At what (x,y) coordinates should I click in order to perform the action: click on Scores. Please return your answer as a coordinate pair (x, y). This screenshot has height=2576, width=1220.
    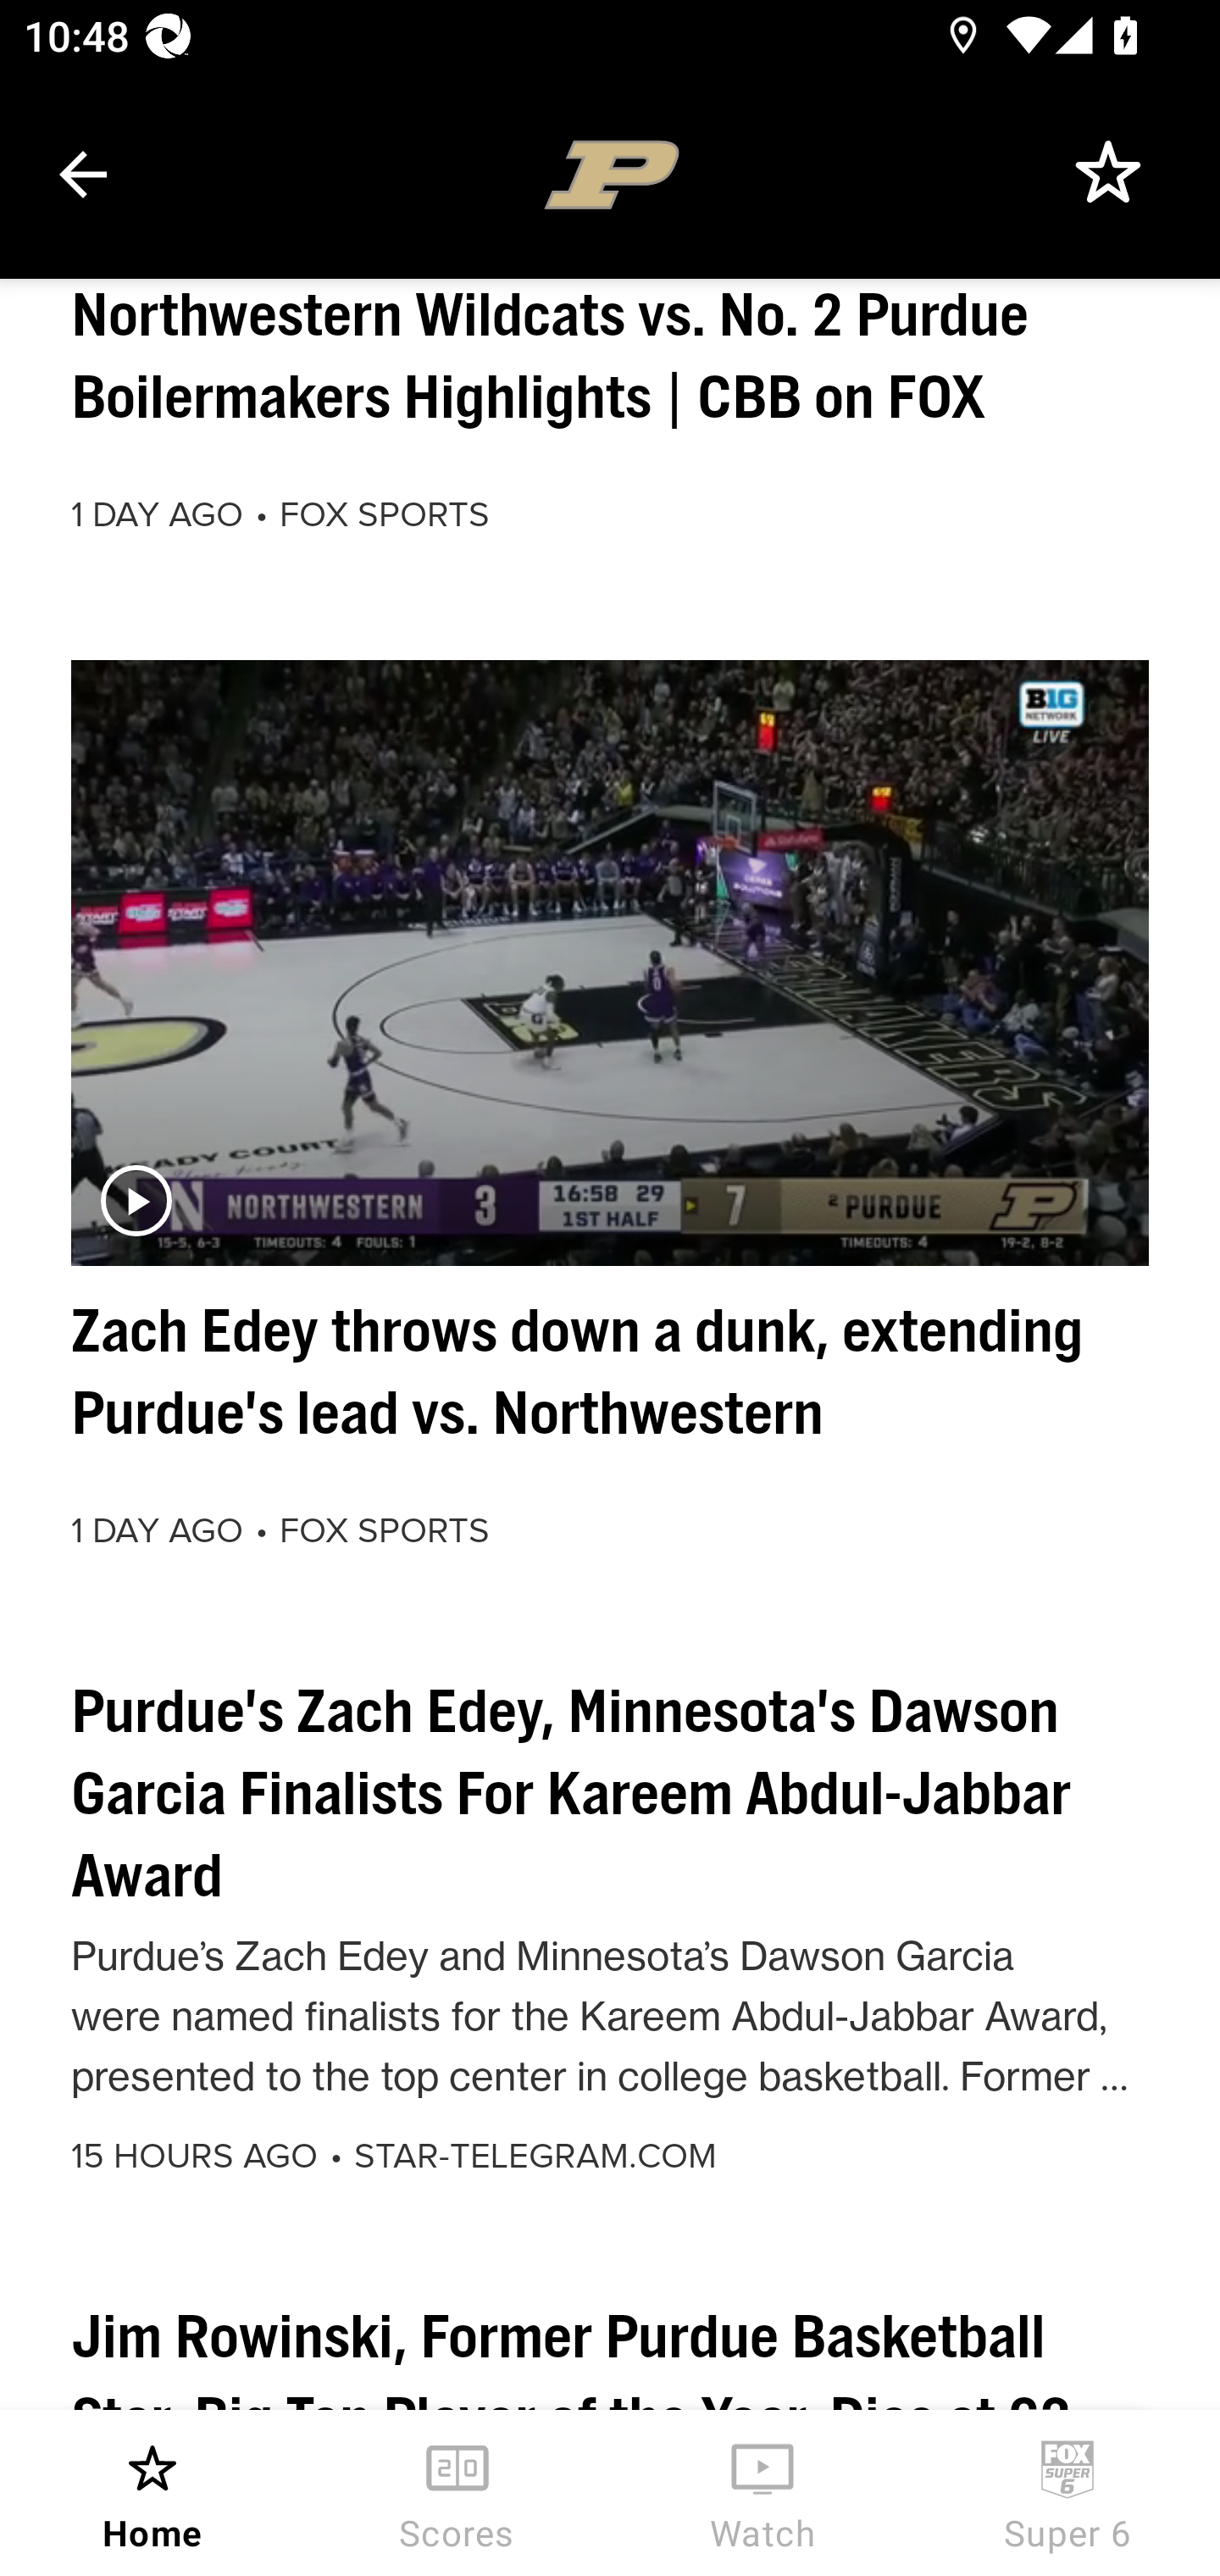
    Looking at the image, I should click on (457, 2493).